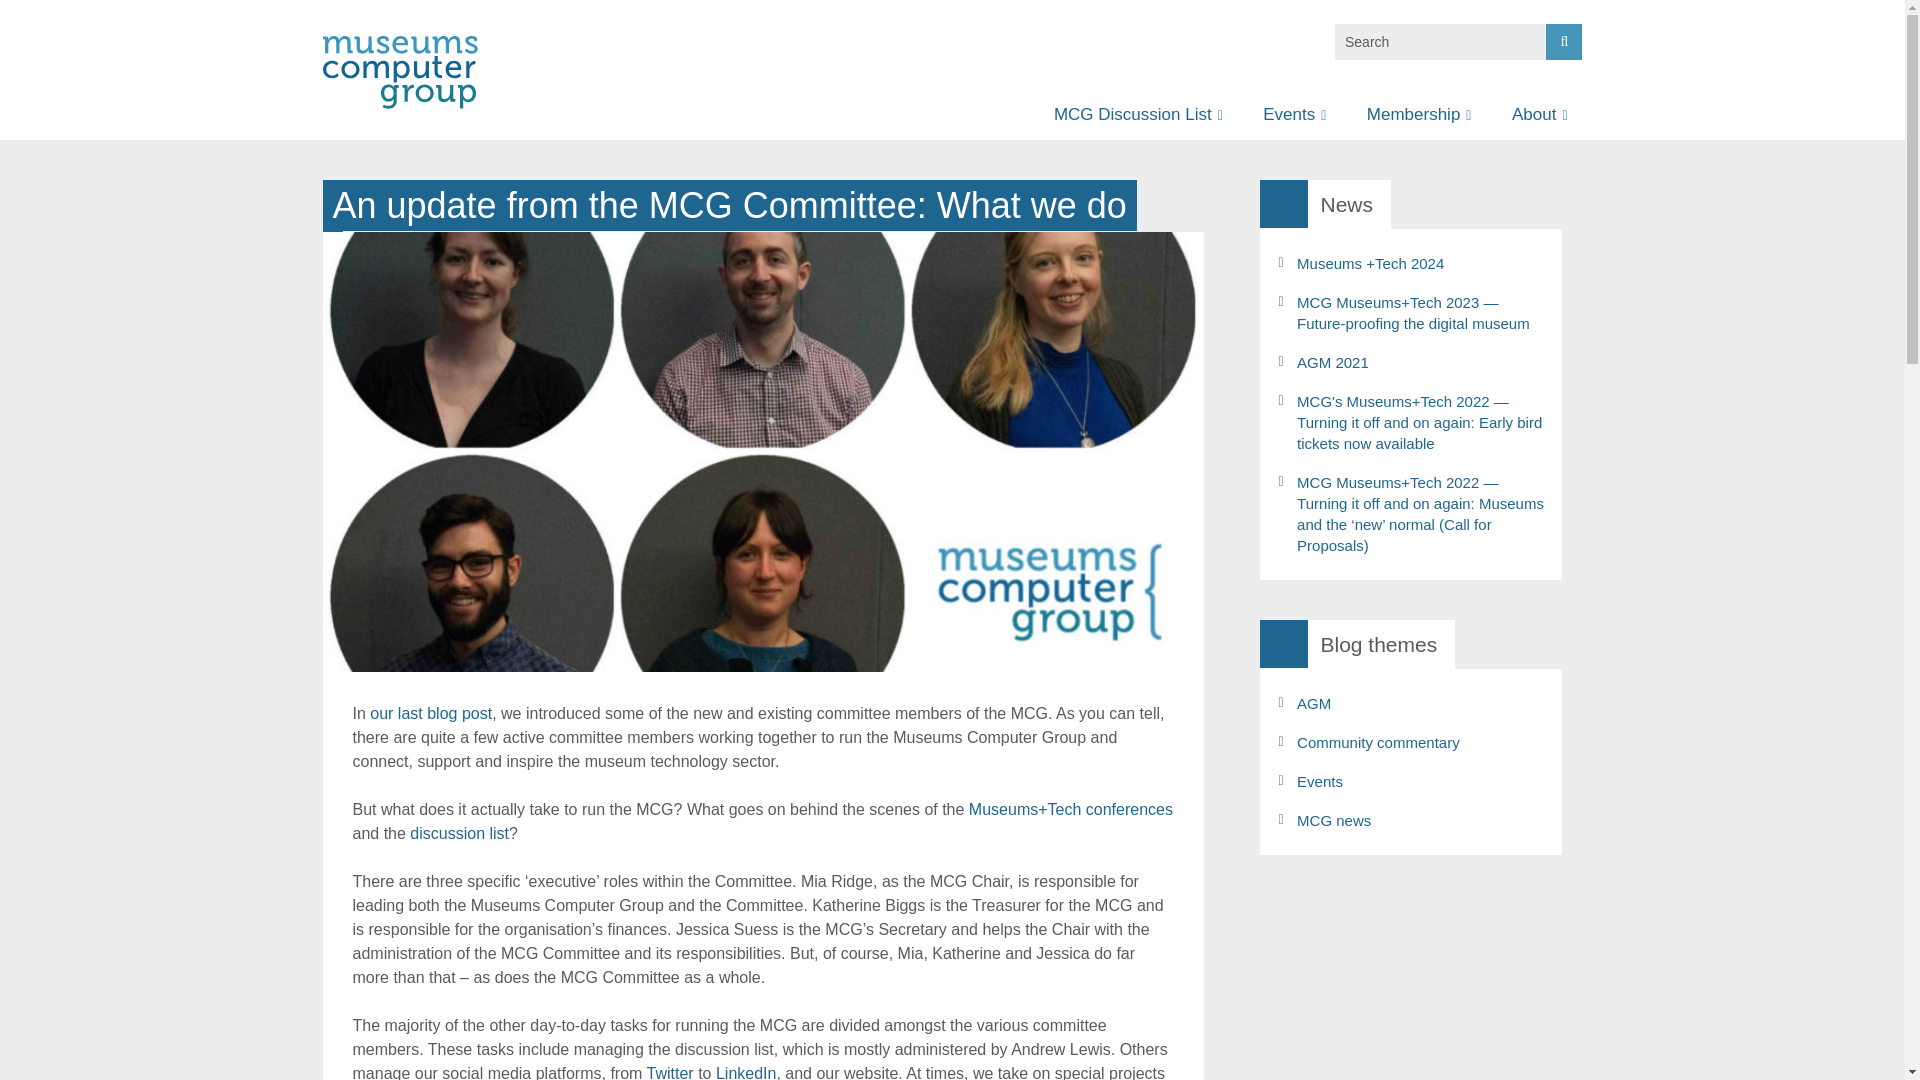 The height and width of the screenshot is (1080, 1920). Describe the element at coordinates (746, 1072) in the screenshot. I see `LinkedIn` at that location.